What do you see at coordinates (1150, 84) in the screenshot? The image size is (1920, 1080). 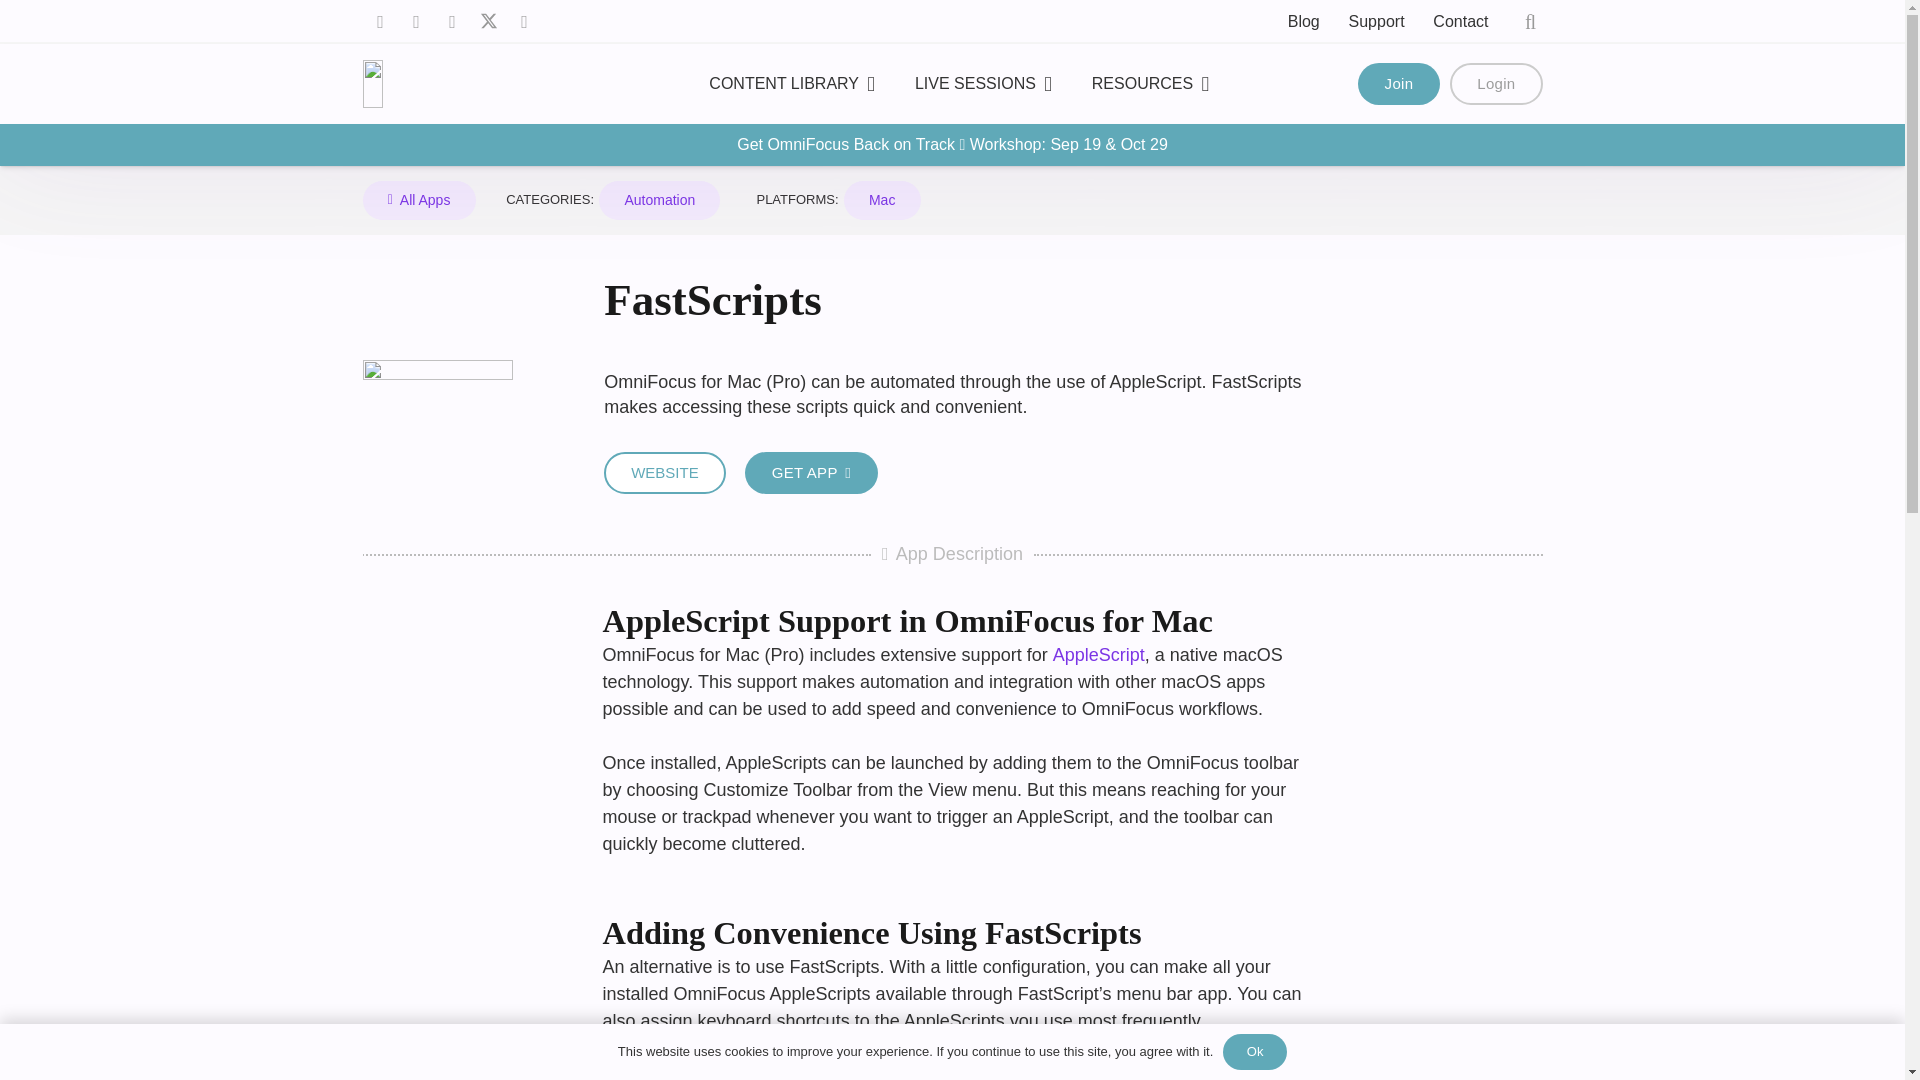 I see `RESOURCES` at bounding box center [1150, 84].